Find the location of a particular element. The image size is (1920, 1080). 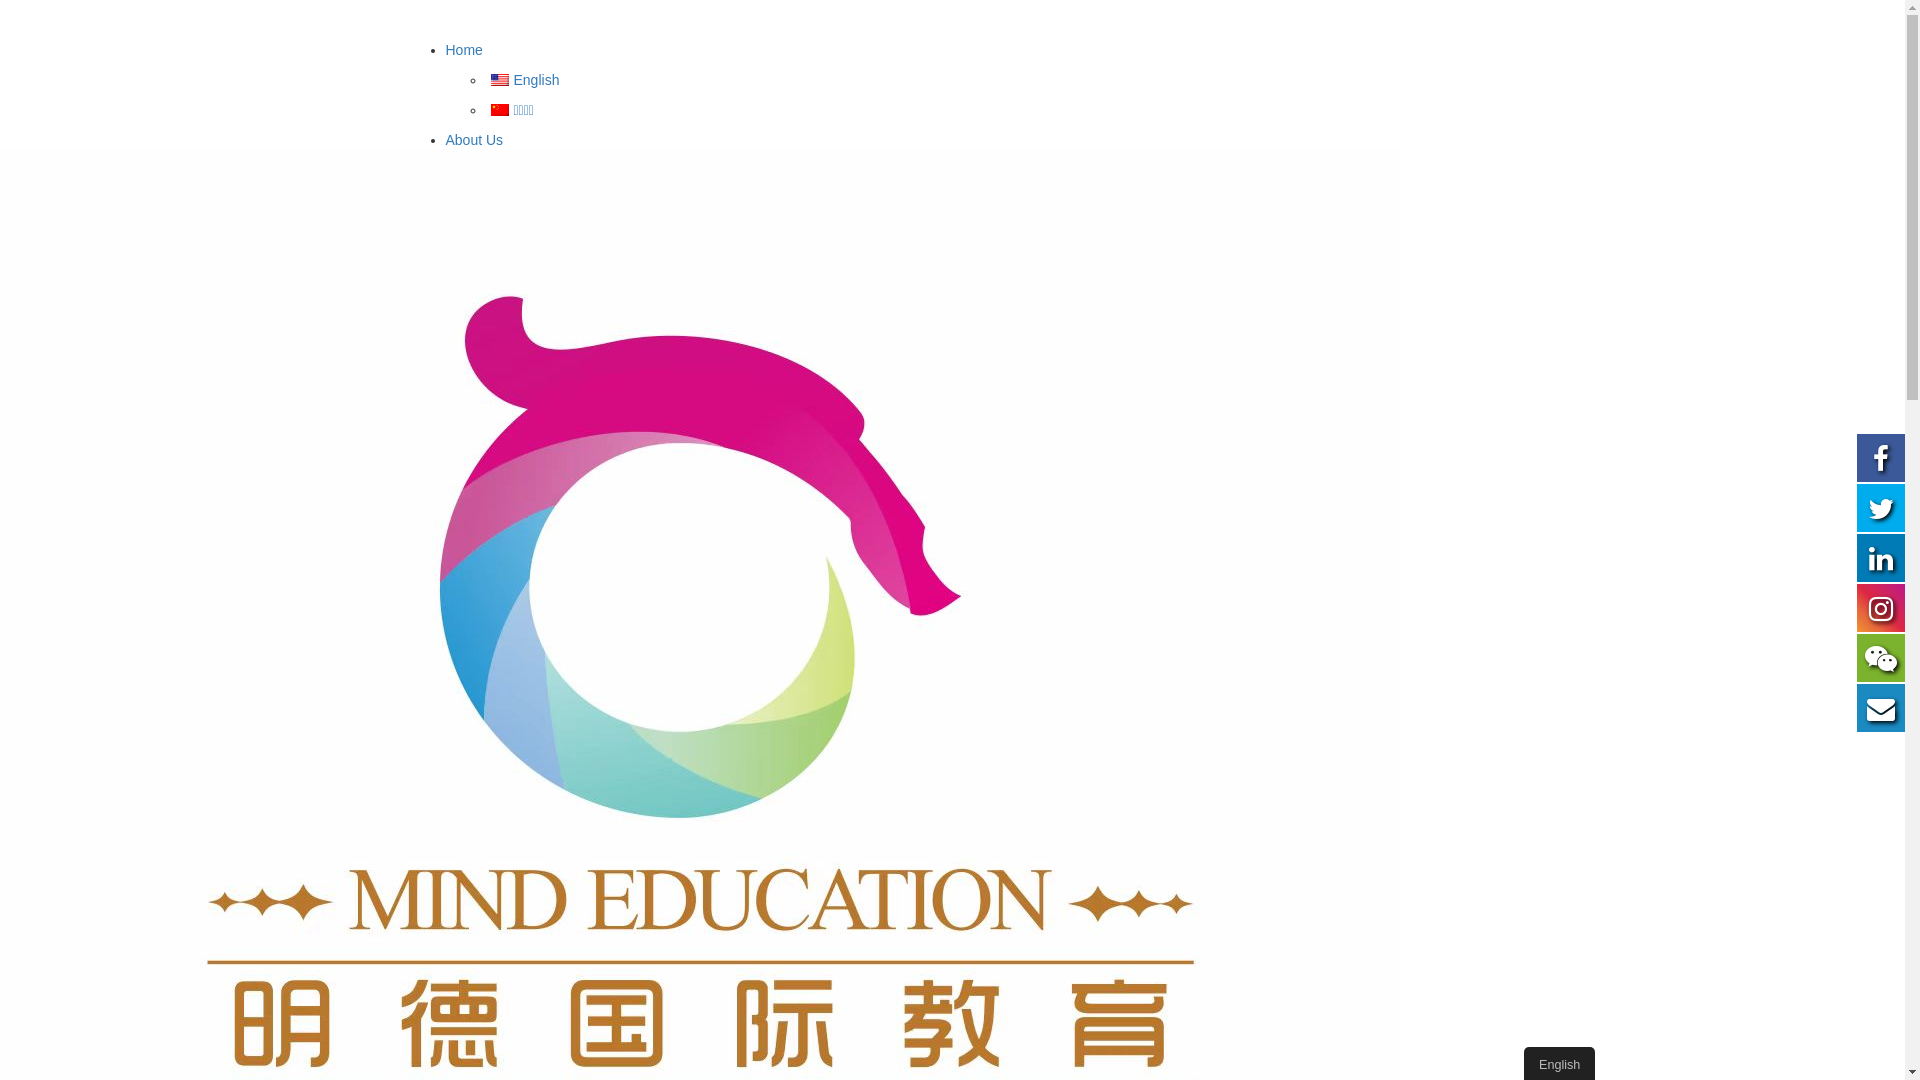

University Students Cultural Exchange Camp is located at coordinates (666, 923).